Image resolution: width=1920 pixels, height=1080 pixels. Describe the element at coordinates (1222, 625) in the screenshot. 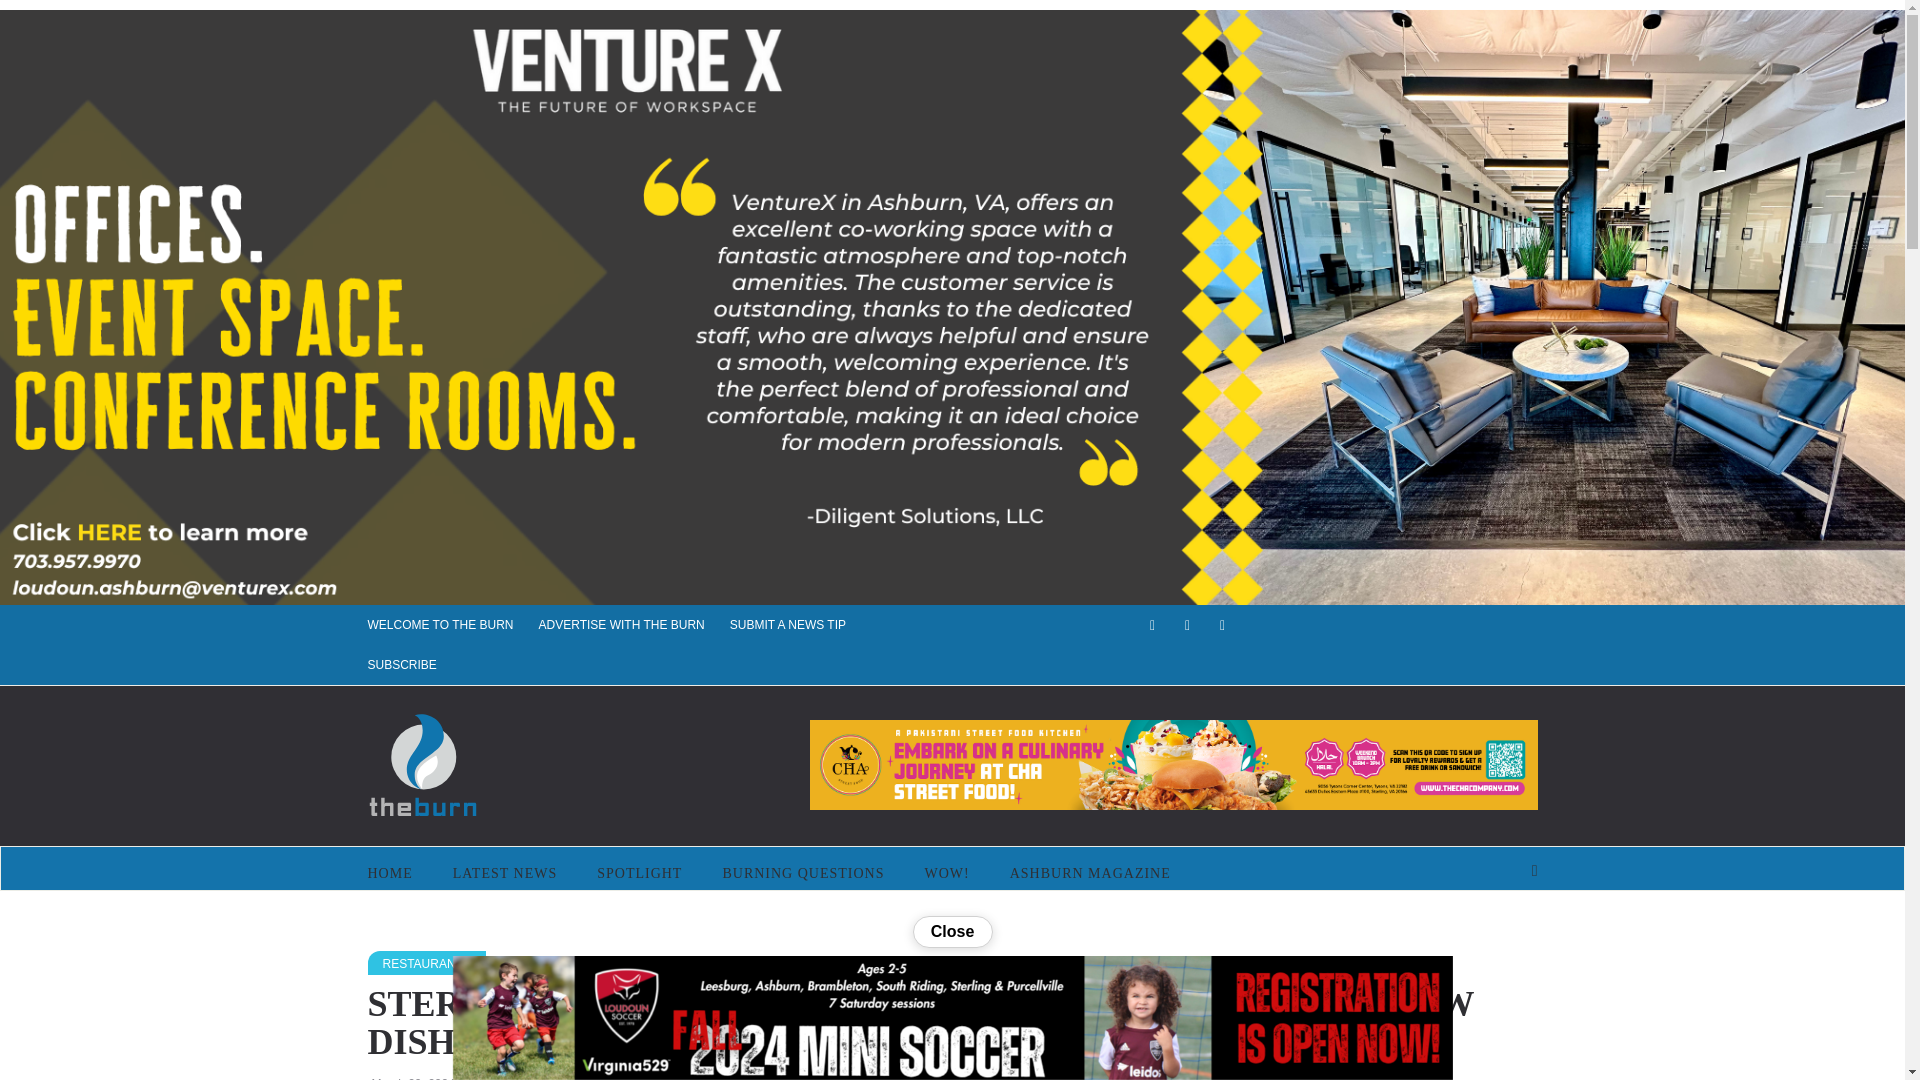

I see `ion-social-instagram` at that location.